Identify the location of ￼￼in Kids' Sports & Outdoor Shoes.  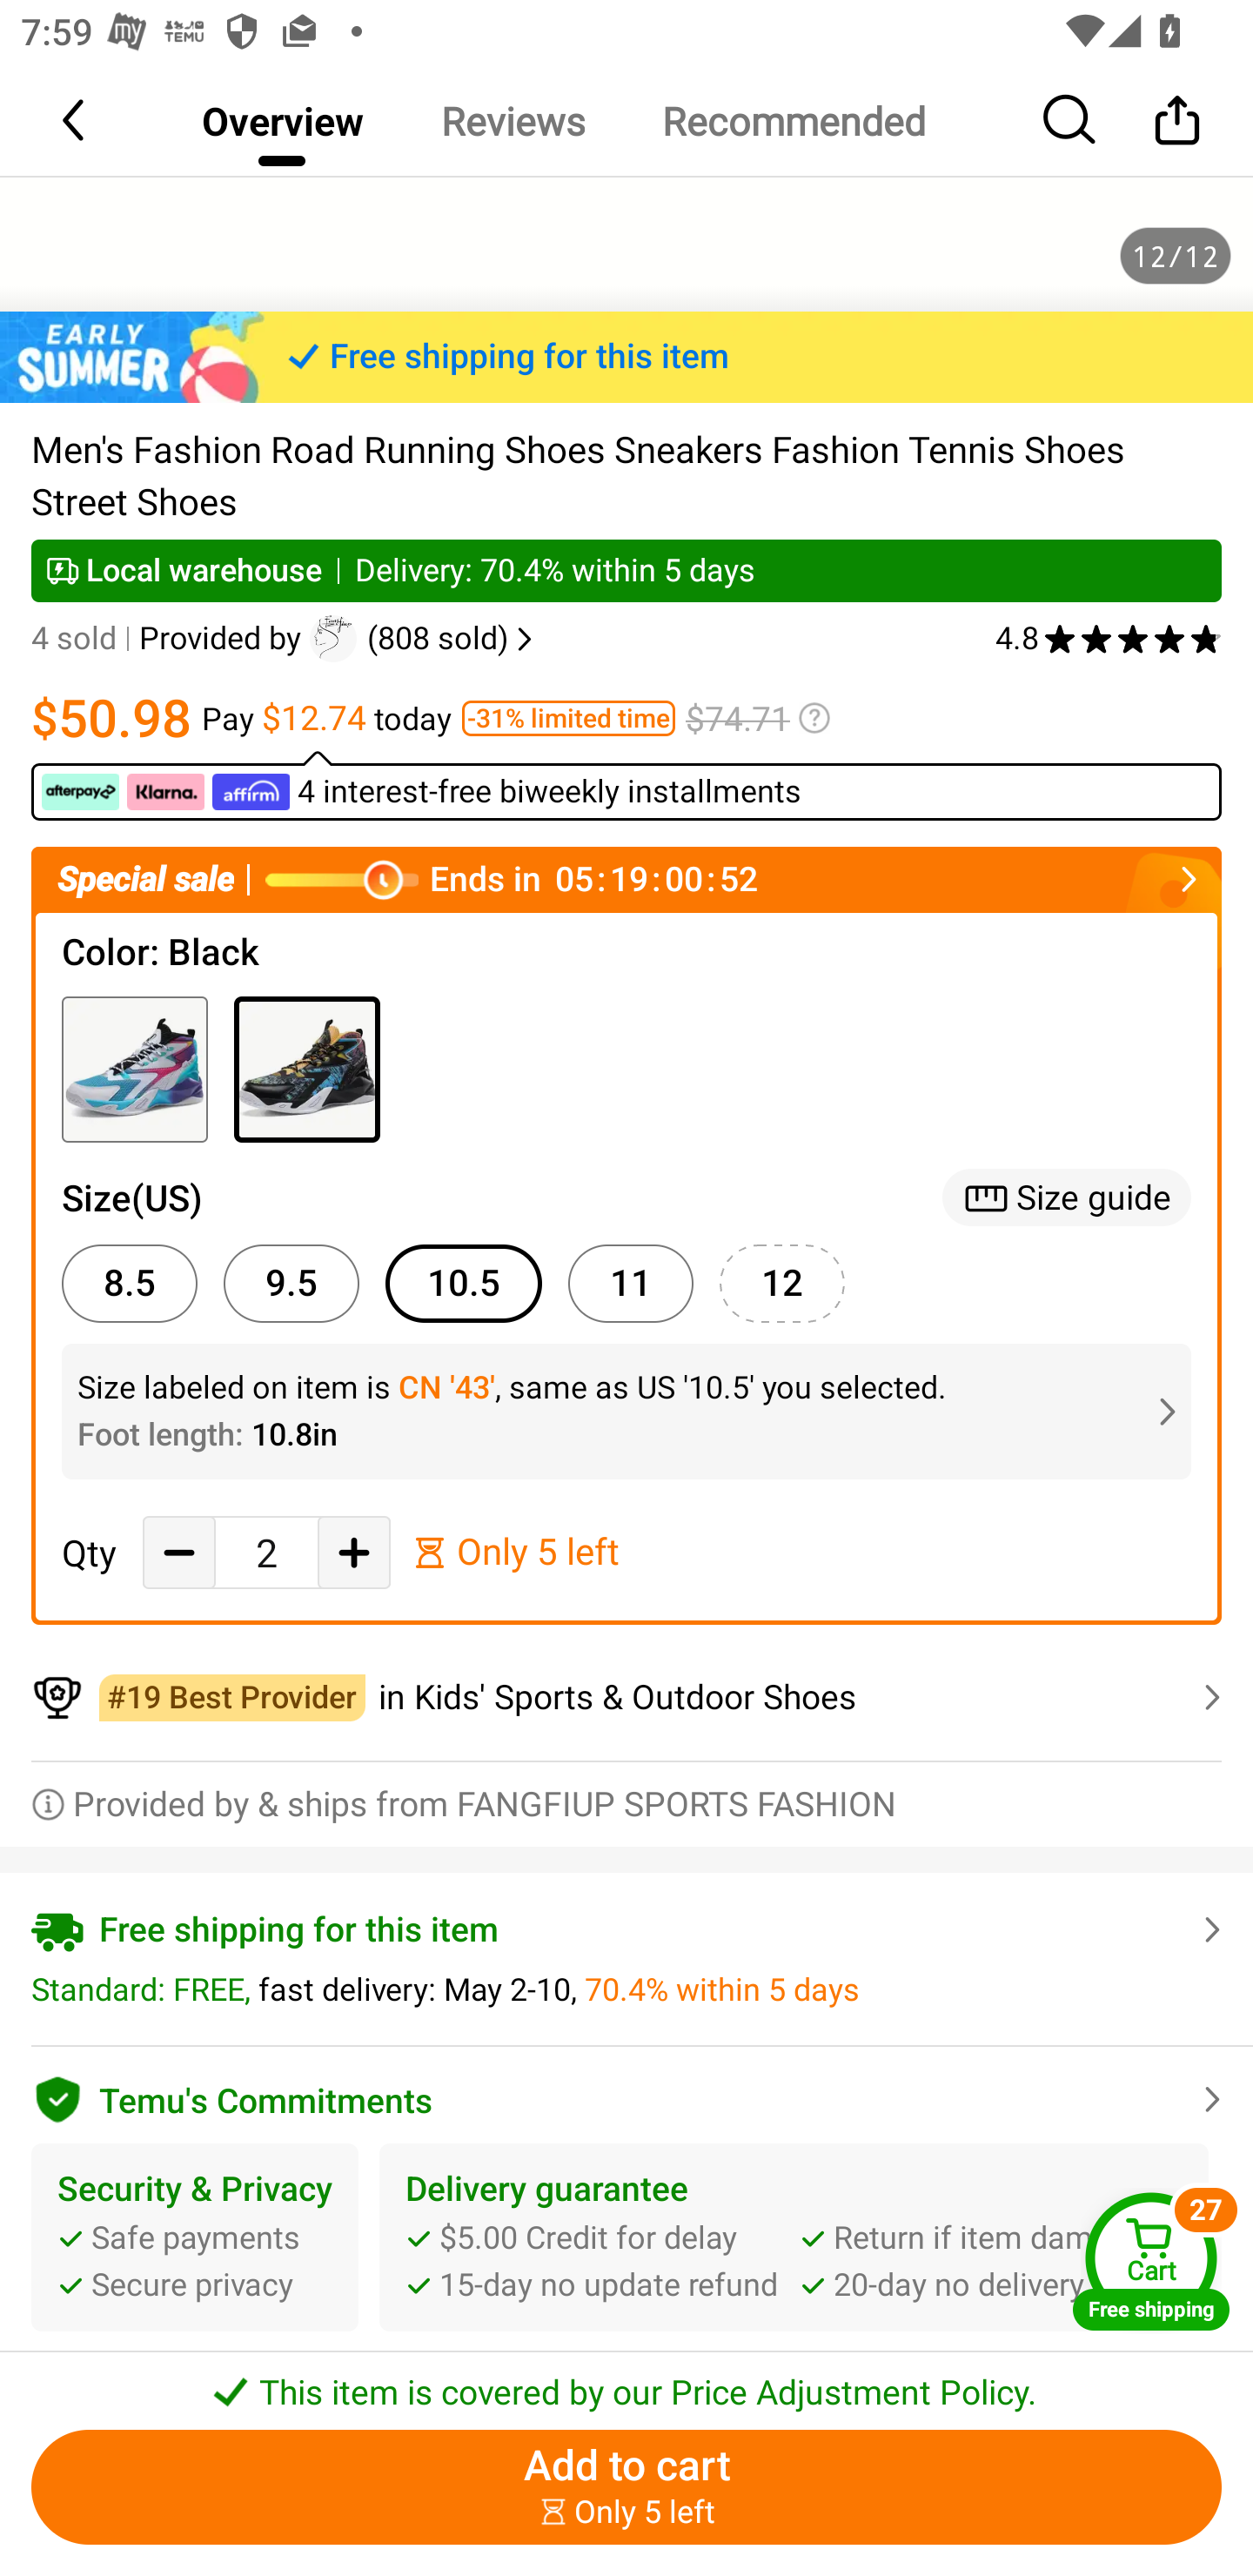
(626, 1697).